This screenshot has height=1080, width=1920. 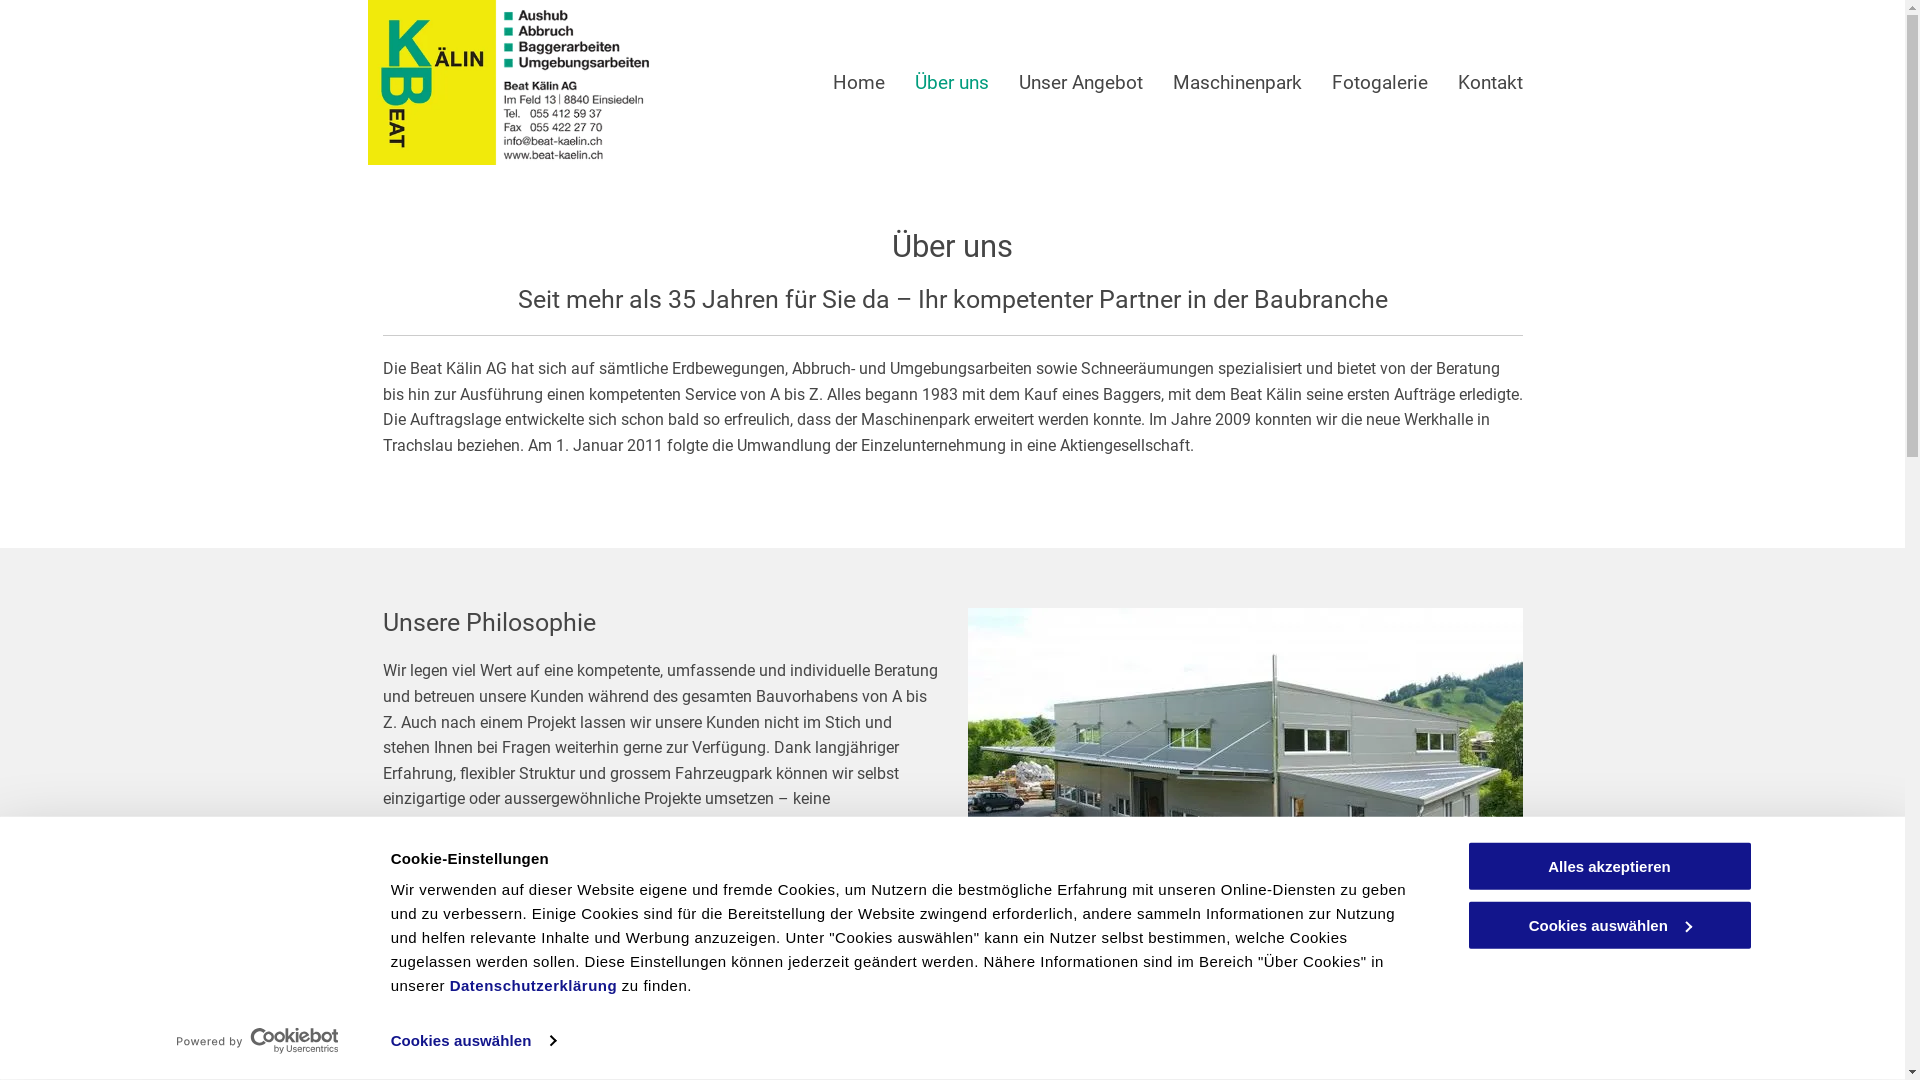 I want to click on Alles akzeptieren, so click(x=1609, y=866).